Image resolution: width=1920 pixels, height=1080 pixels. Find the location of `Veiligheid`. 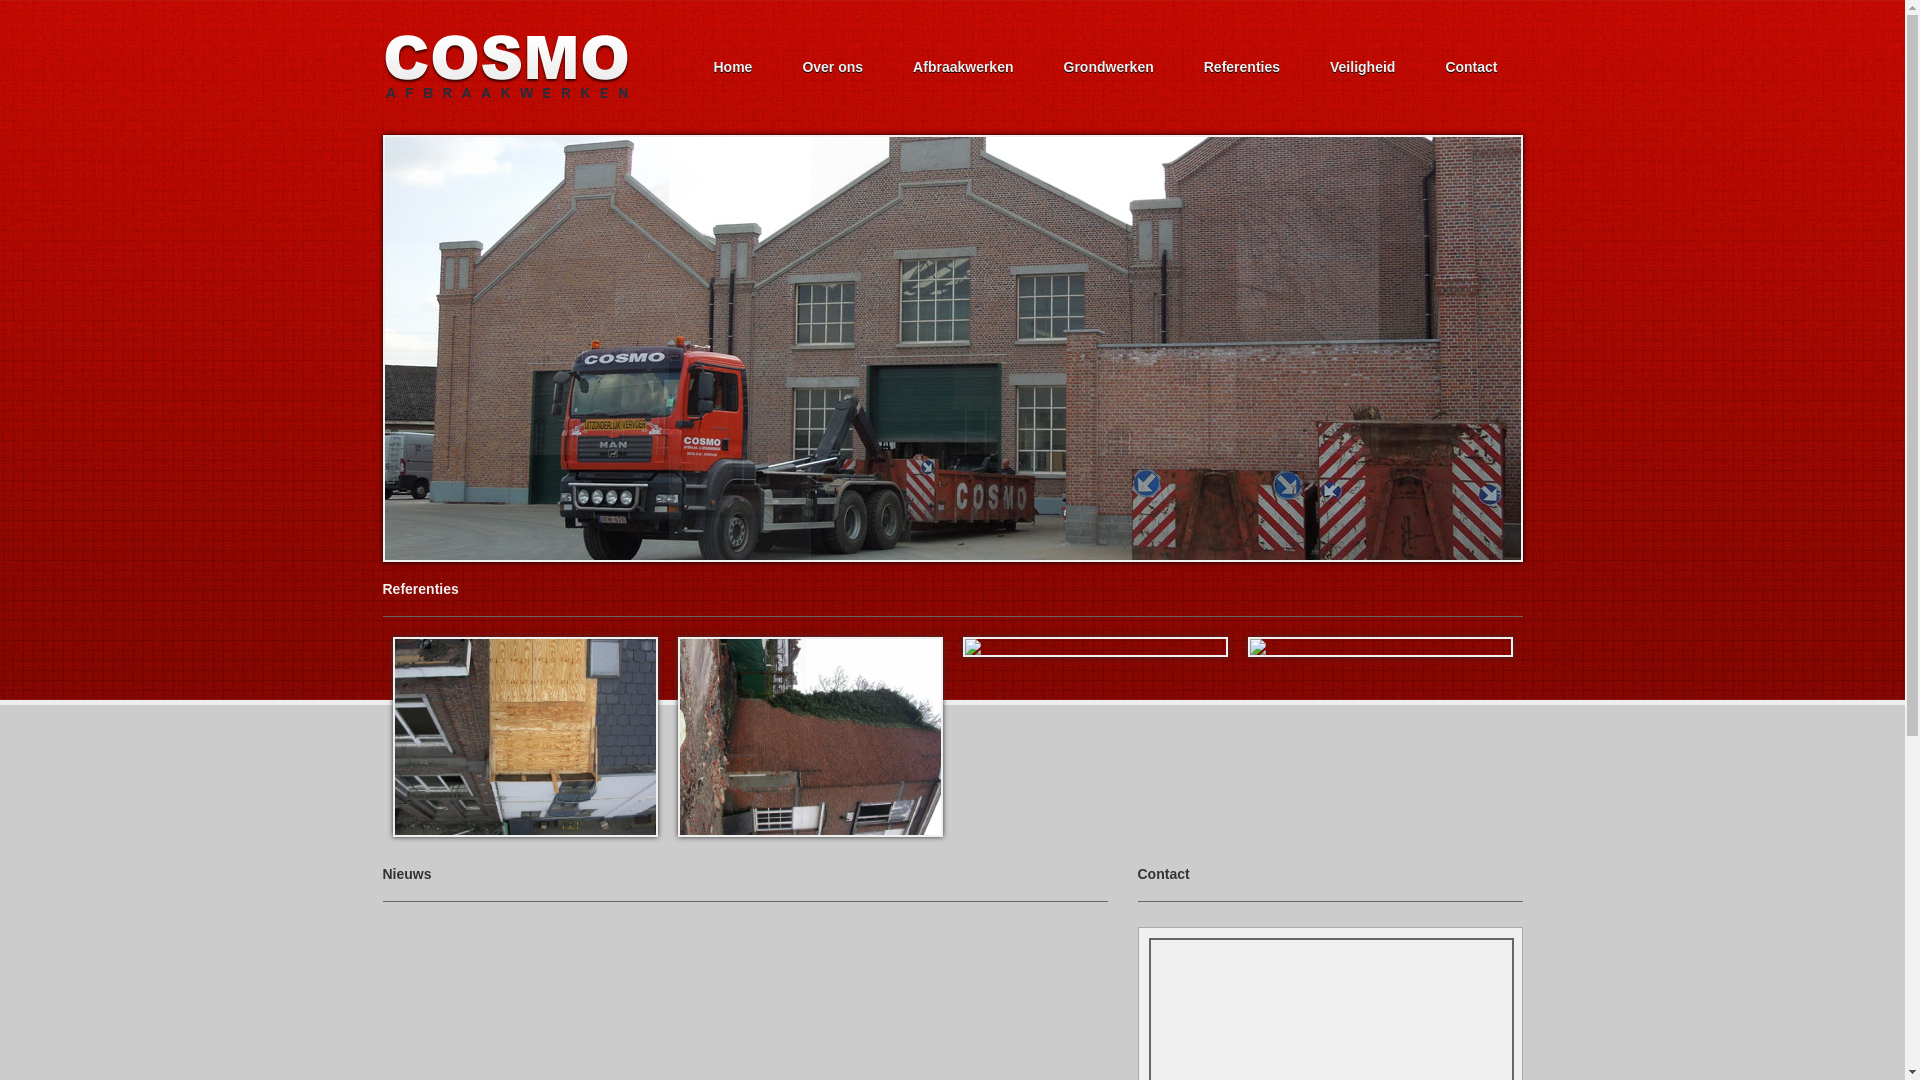

Veiligheid is located at coordinates (1362, 67).